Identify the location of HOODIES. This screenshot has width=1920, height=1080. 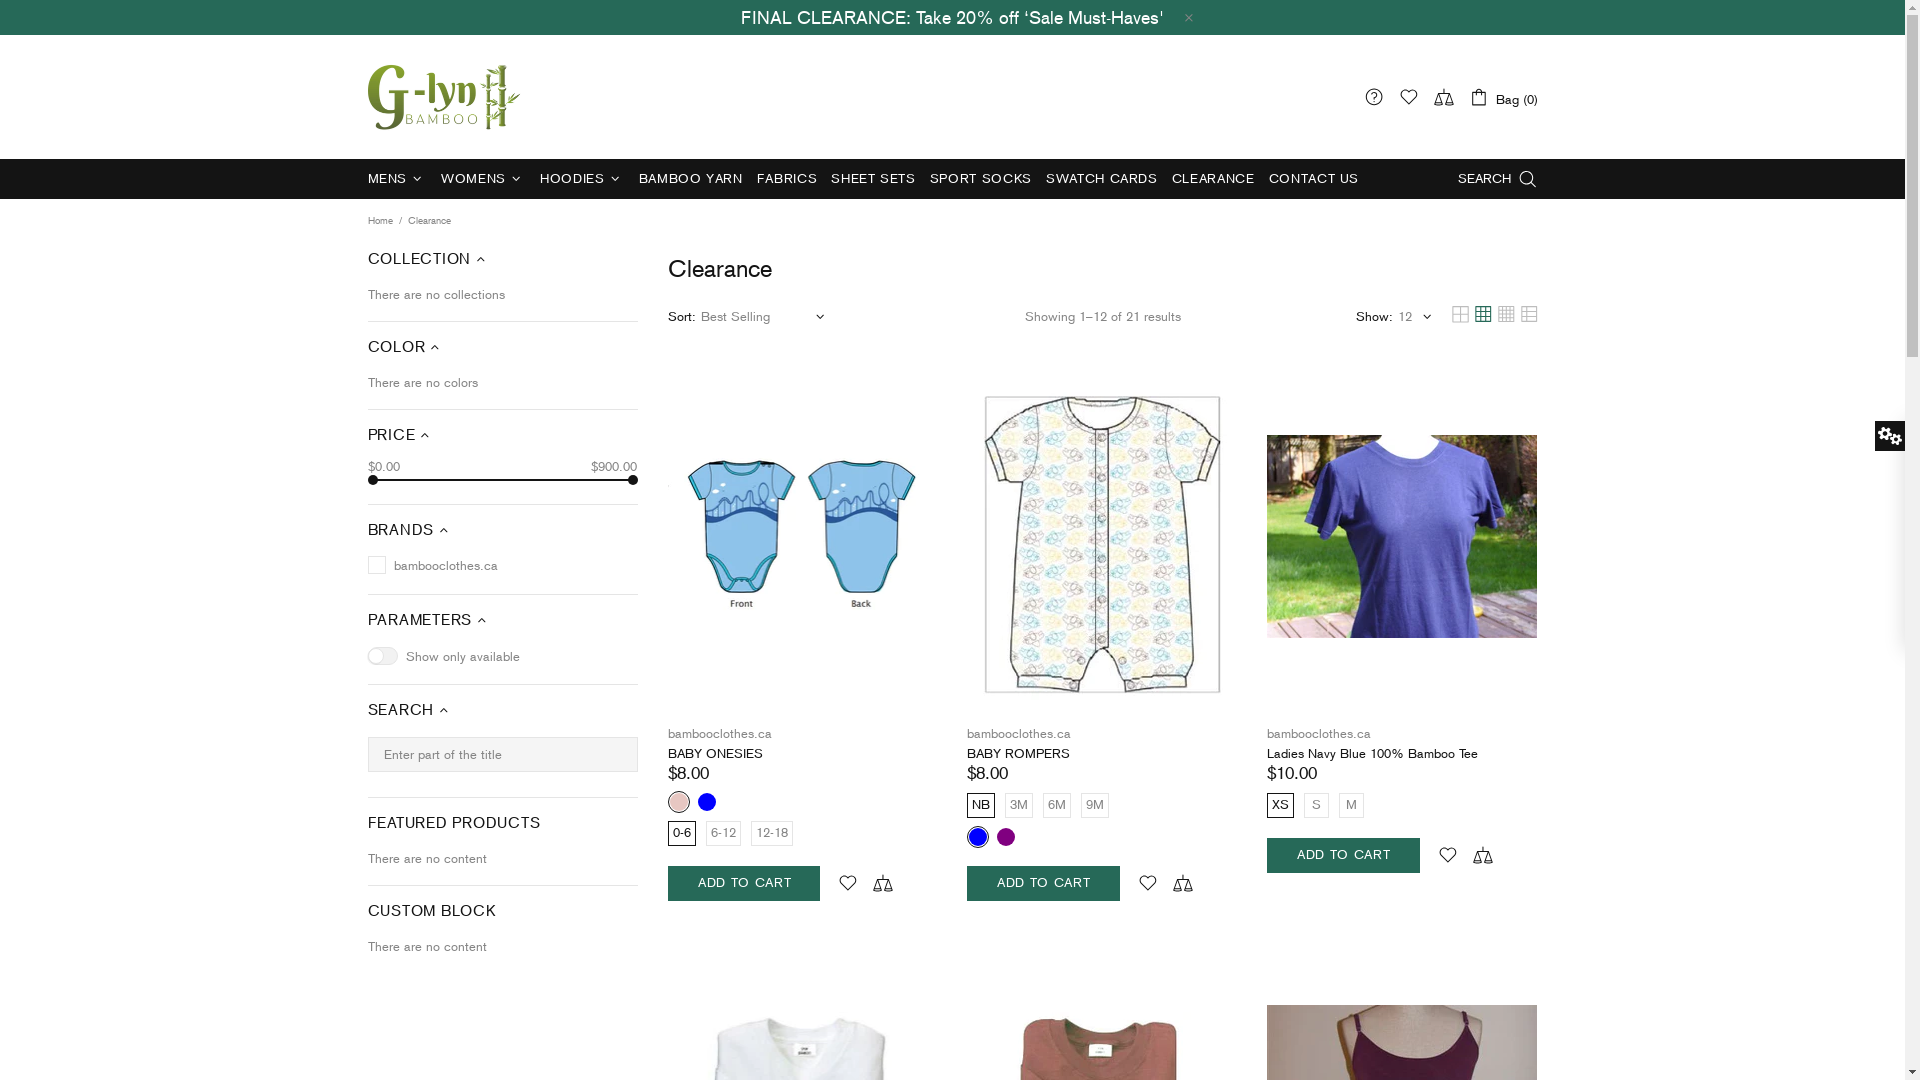
(582, 179).